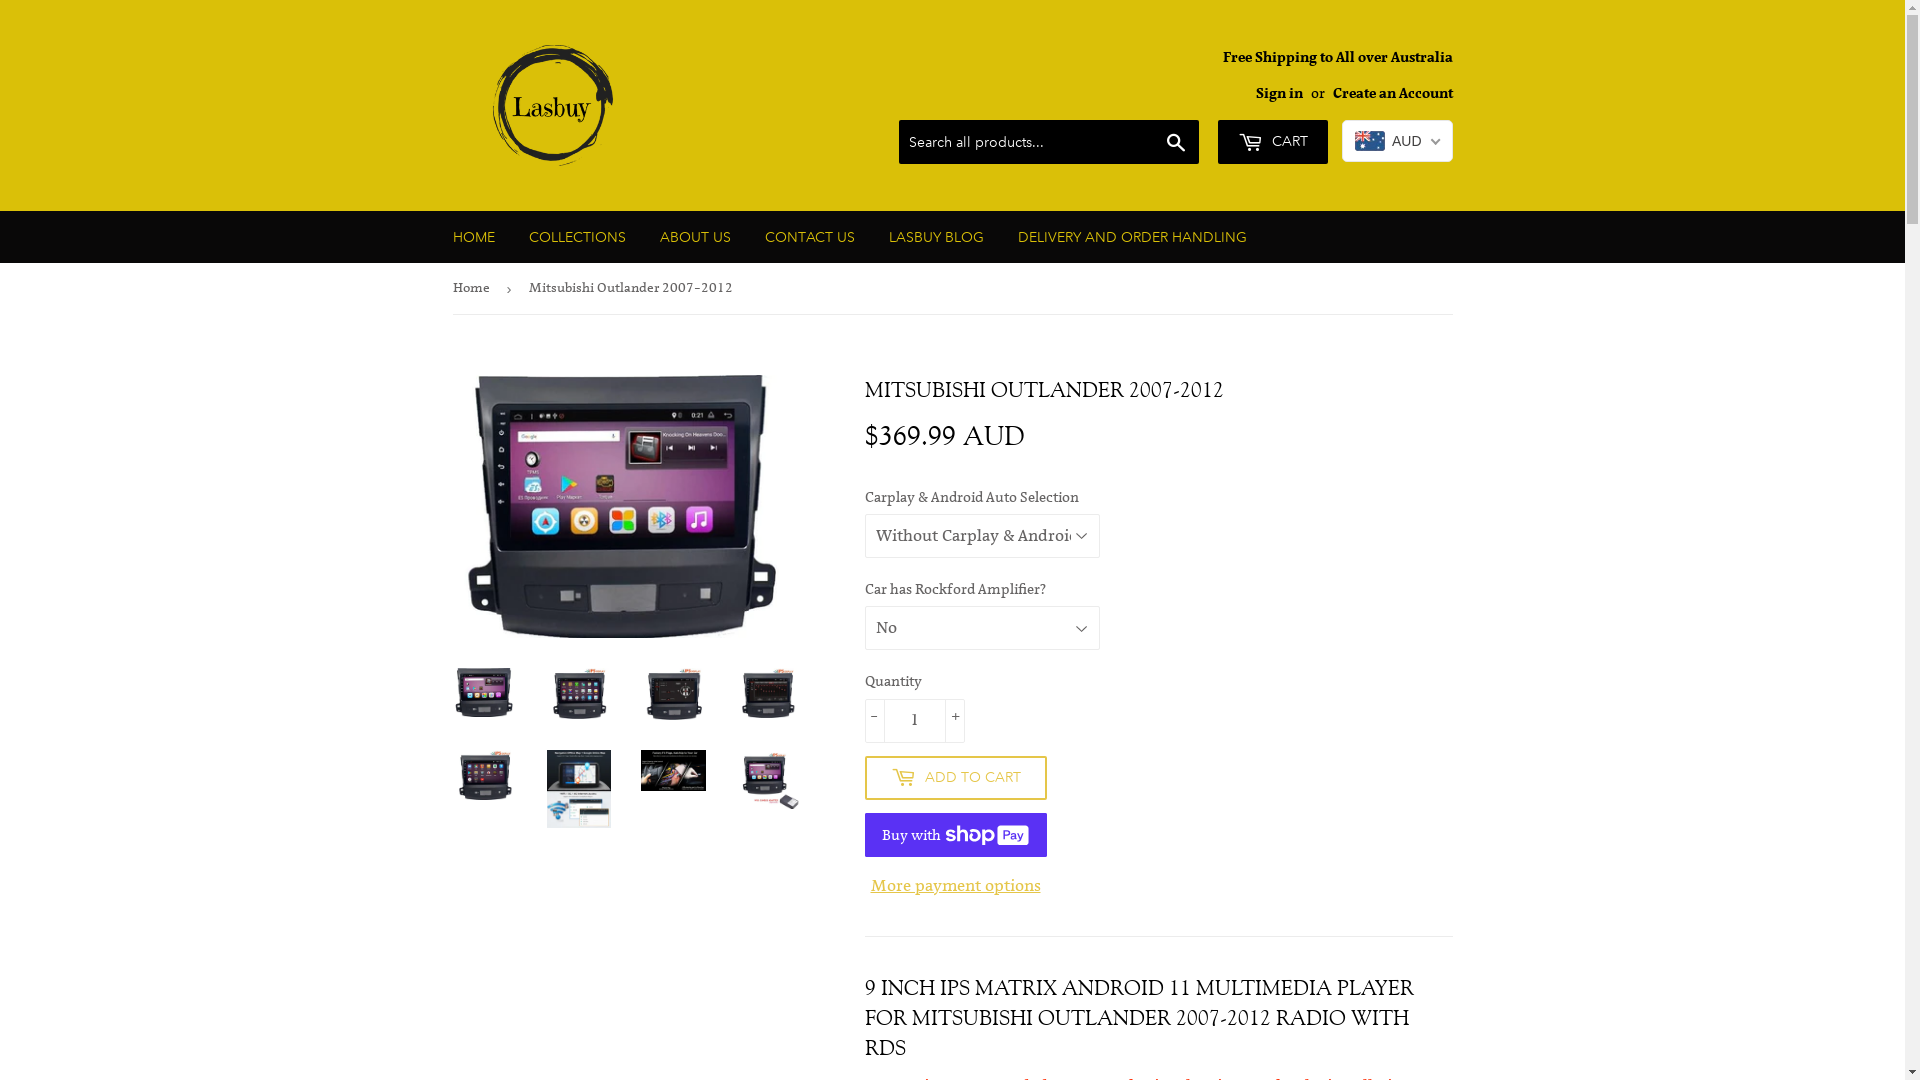  What do you see at coordinates (955, 887) in the screenshot?
I see `More payment options` at bounding box center [955, 887].